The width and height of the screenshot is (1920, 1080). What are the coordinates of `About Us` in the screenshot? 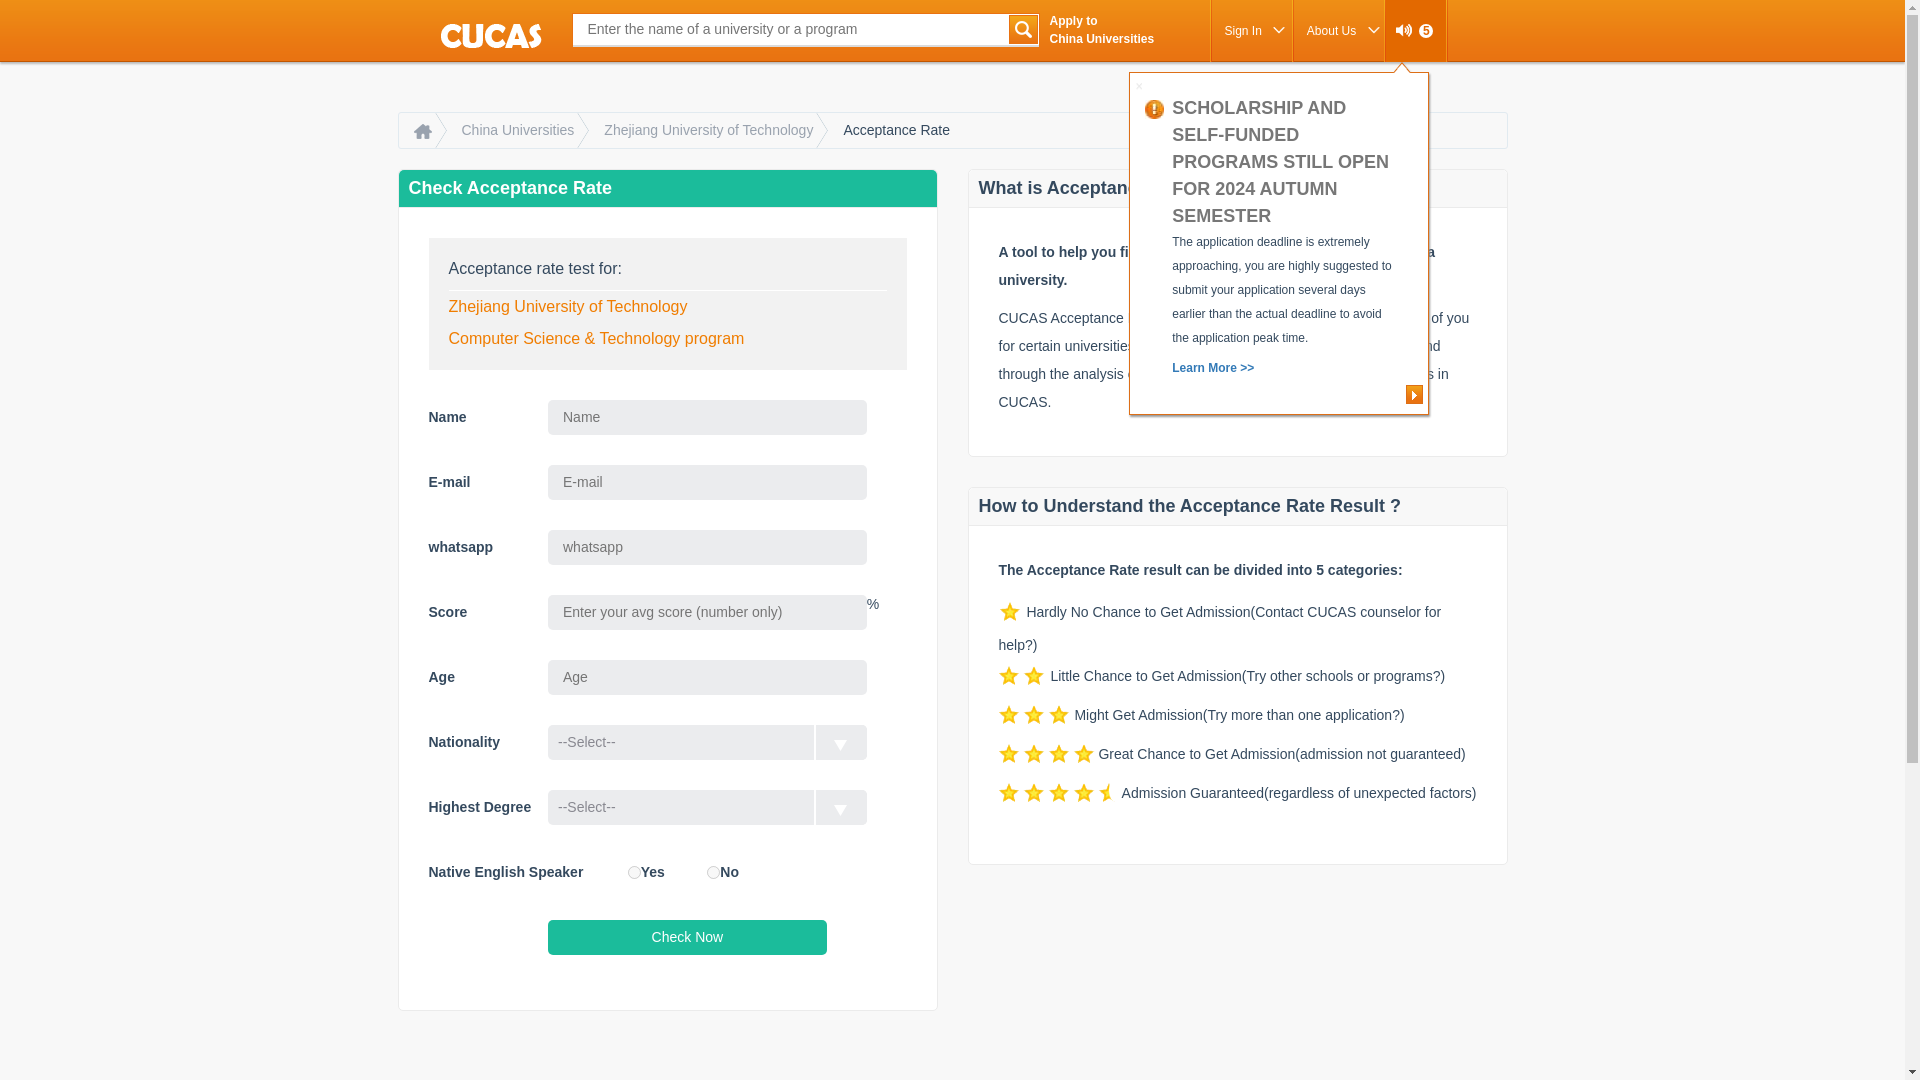 It's located at (1338, 30).